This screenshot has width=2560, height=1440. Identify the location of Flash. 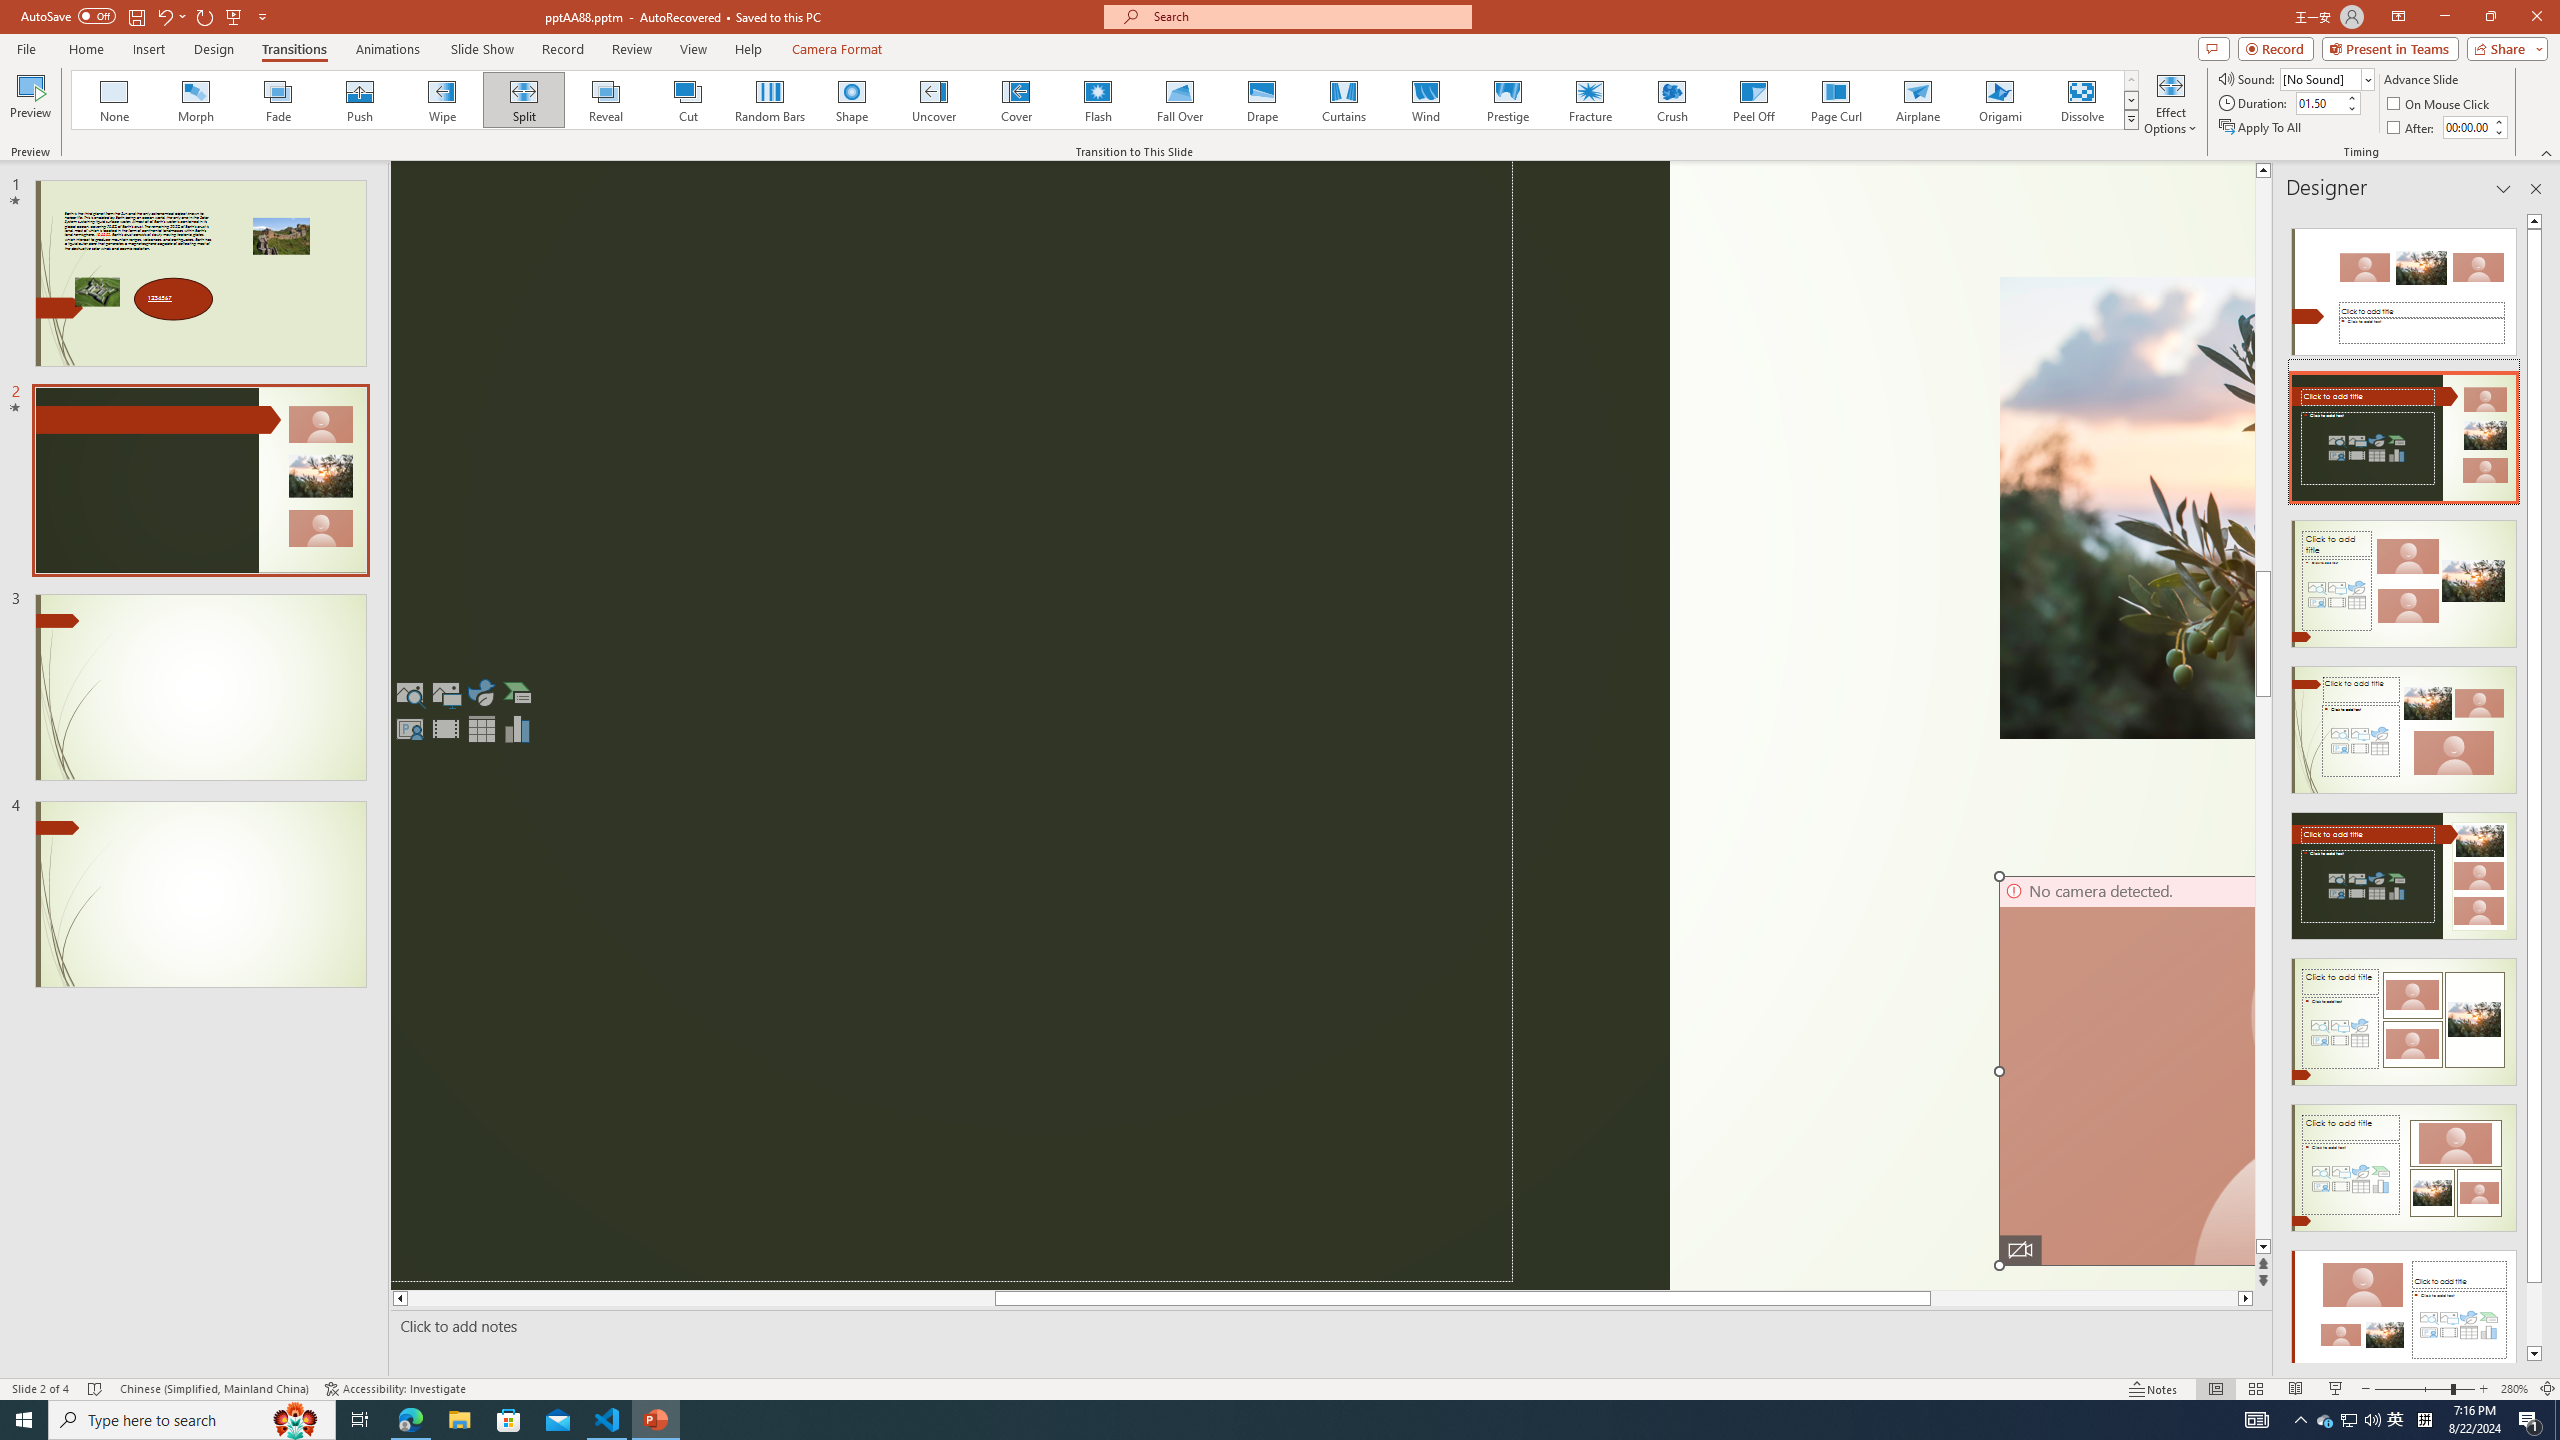
(1098, 100).